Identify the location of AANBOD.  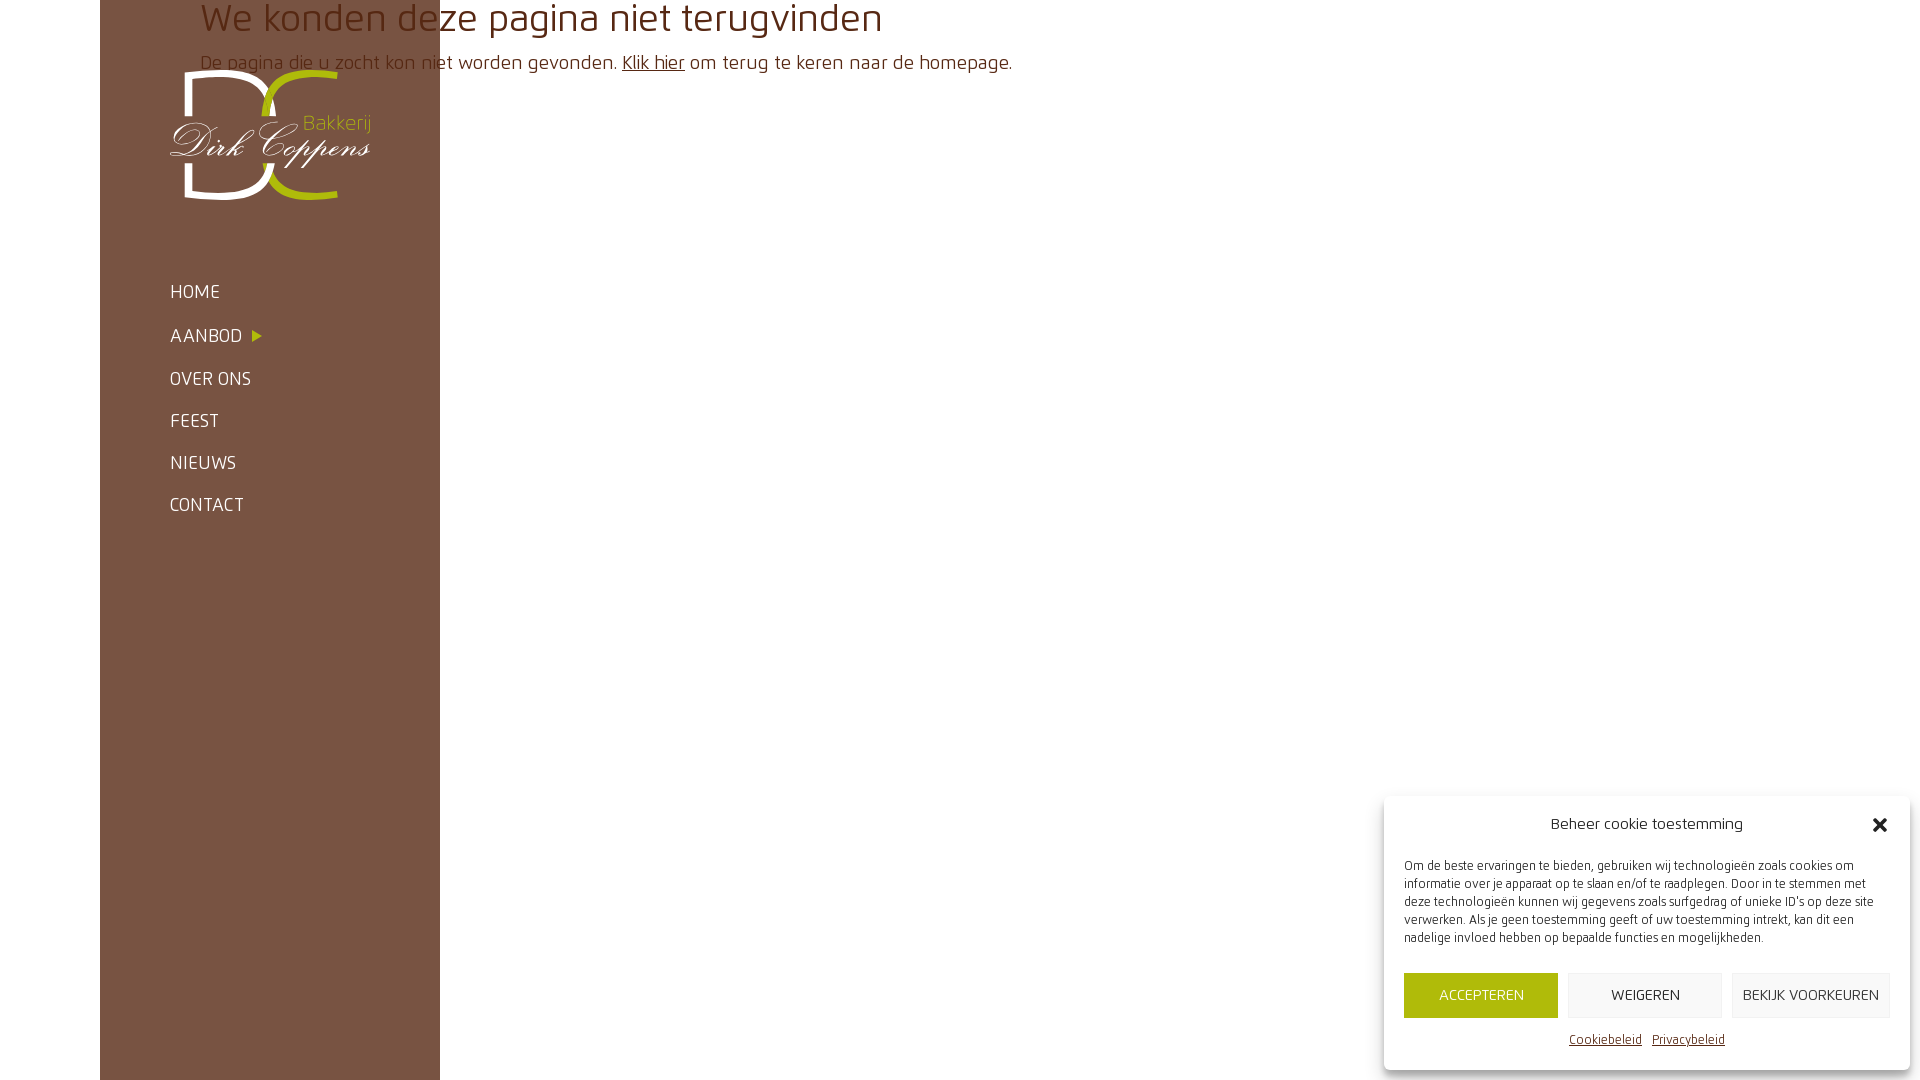
(270, 337).